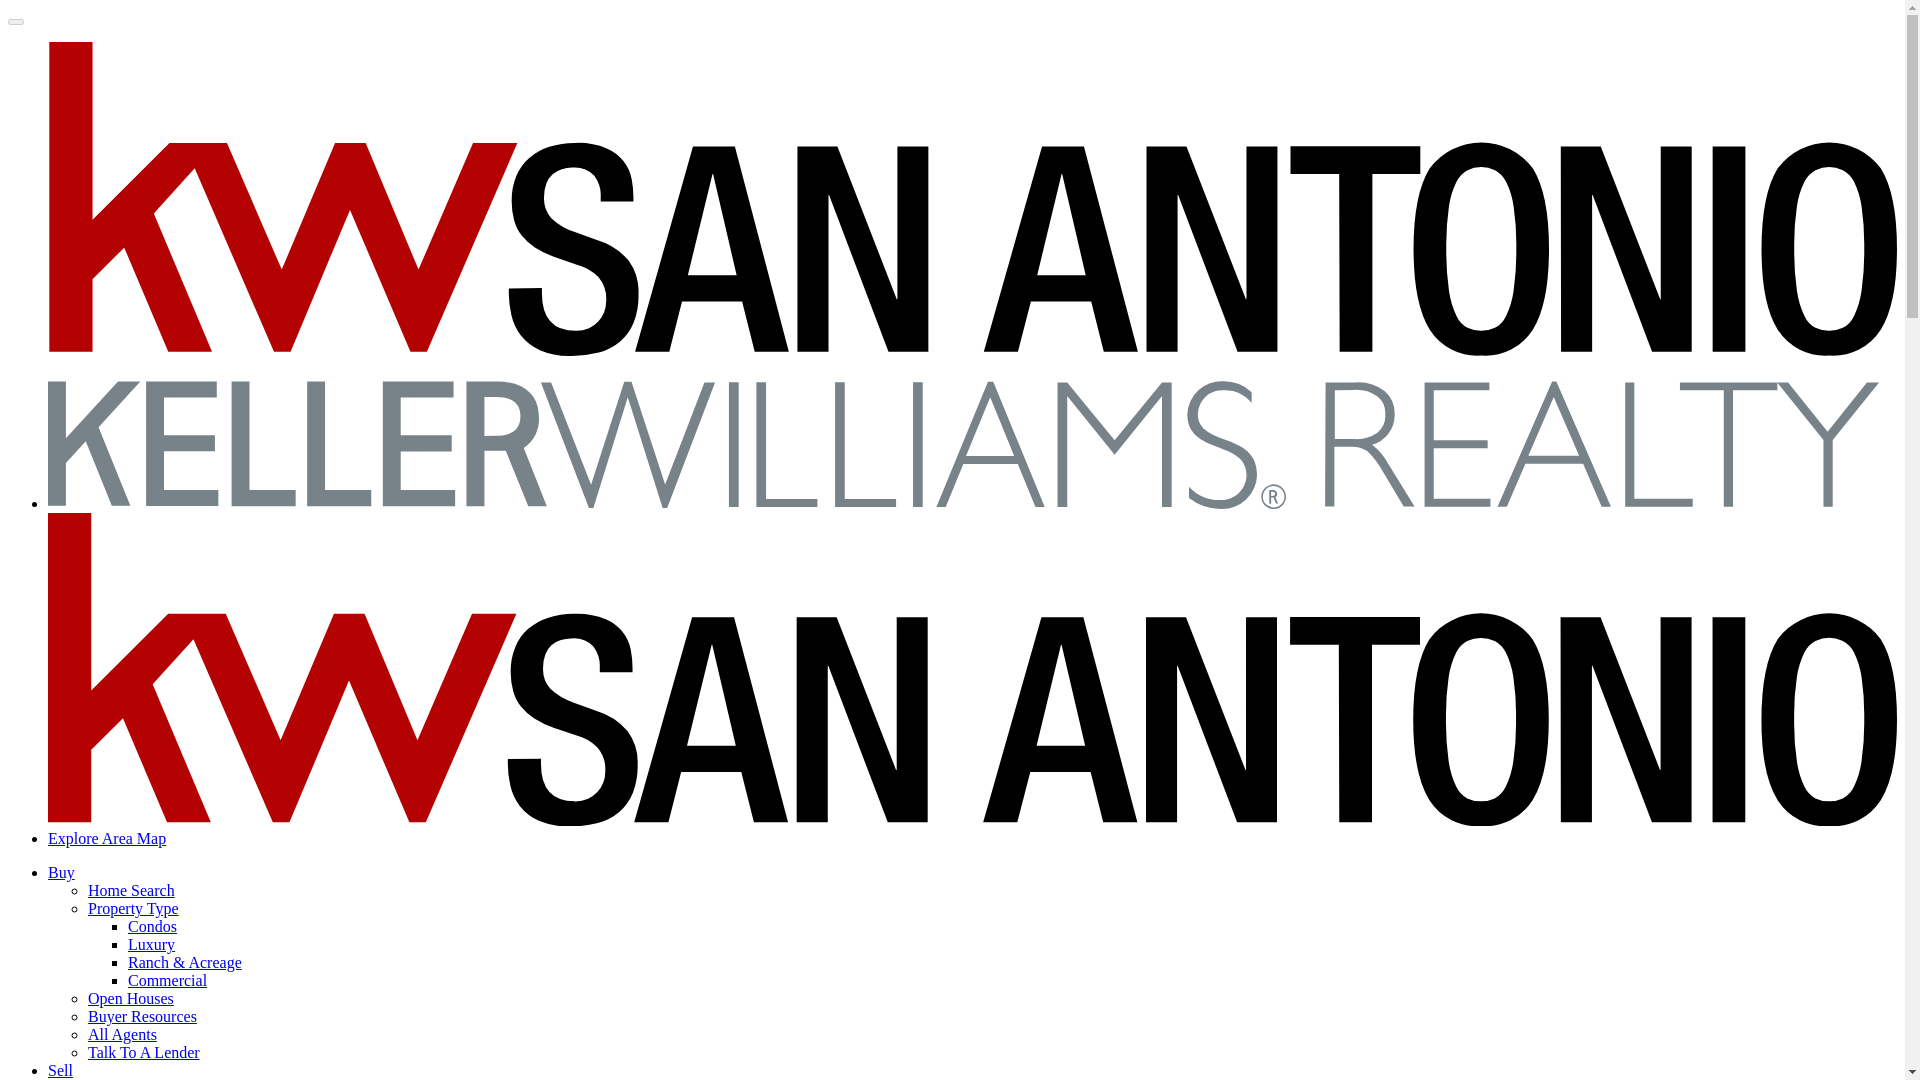 The width and height of the screenshot is (1920, 1080). What do you see at coordinates (61, 872) in the screenshot?
I see `Buy` at bounding box center [61, 872].